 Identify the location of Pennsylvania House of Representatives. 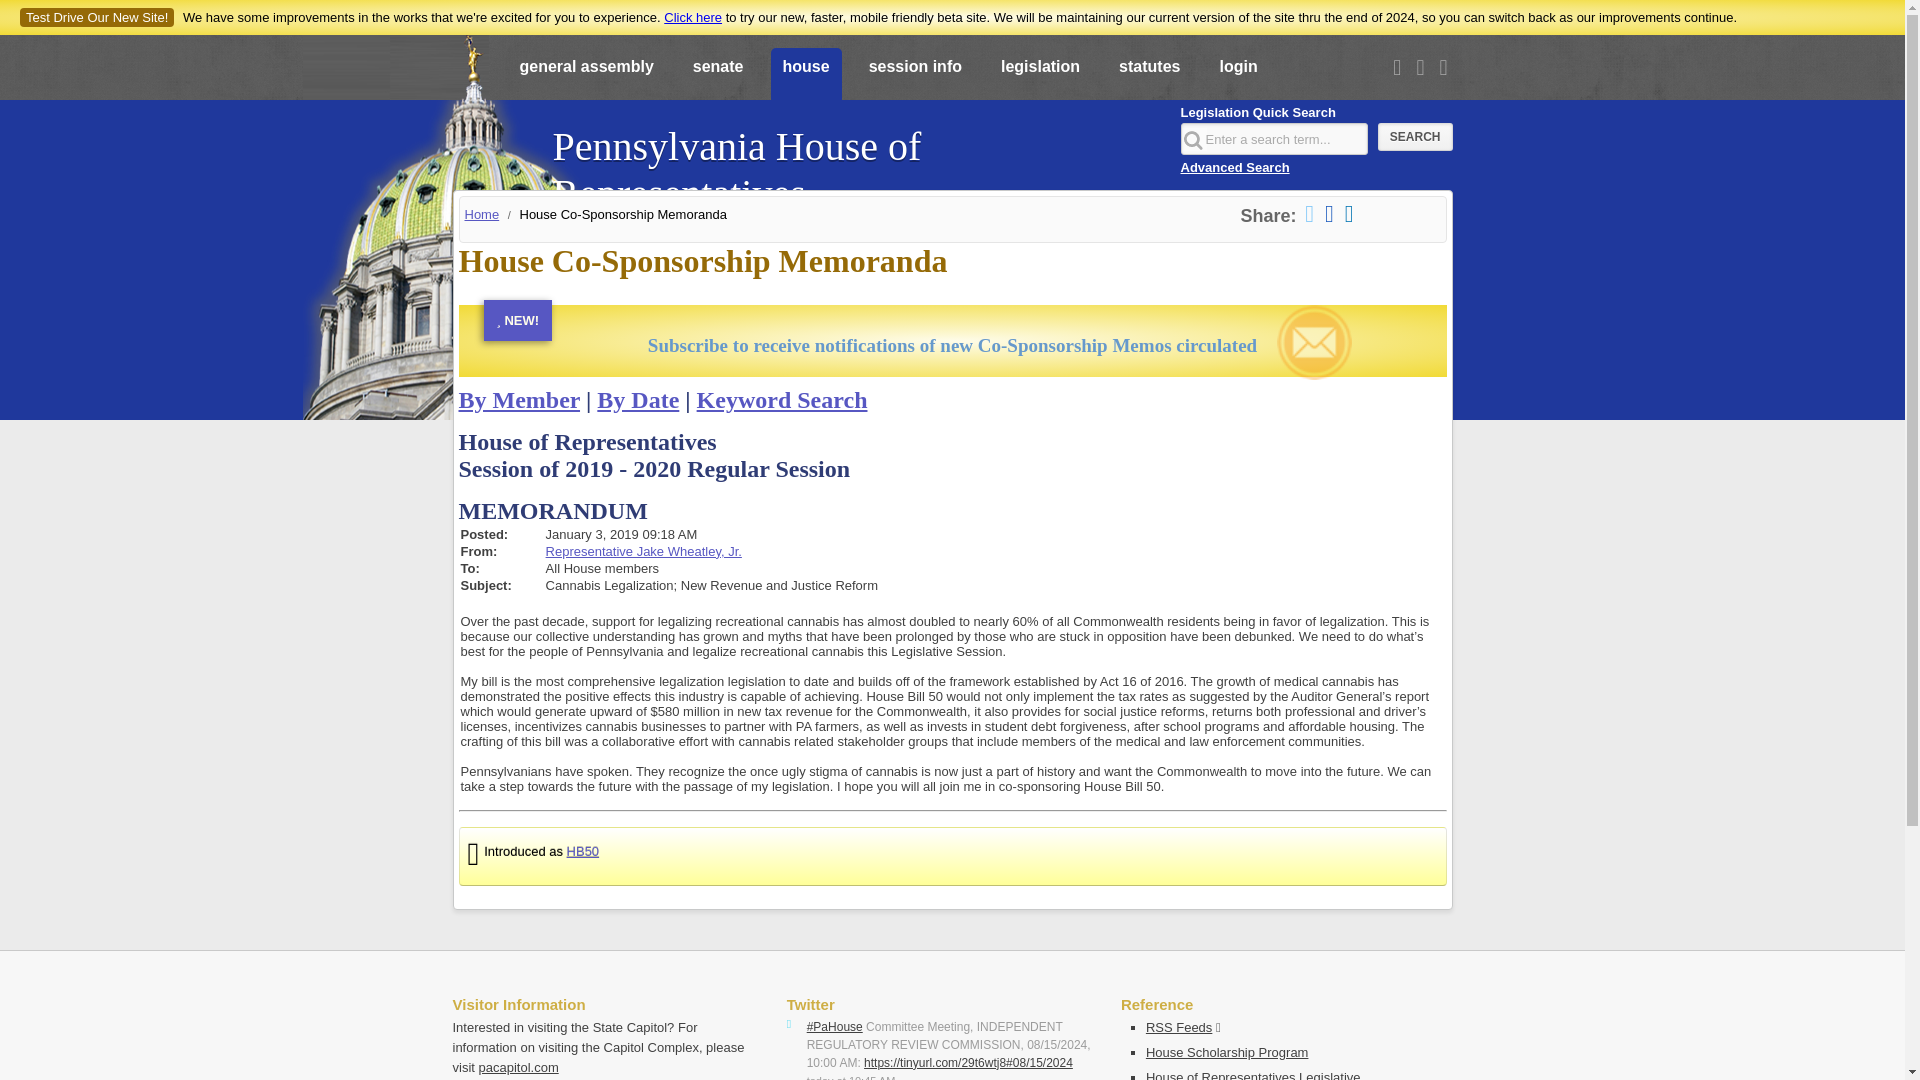
(854, 160).